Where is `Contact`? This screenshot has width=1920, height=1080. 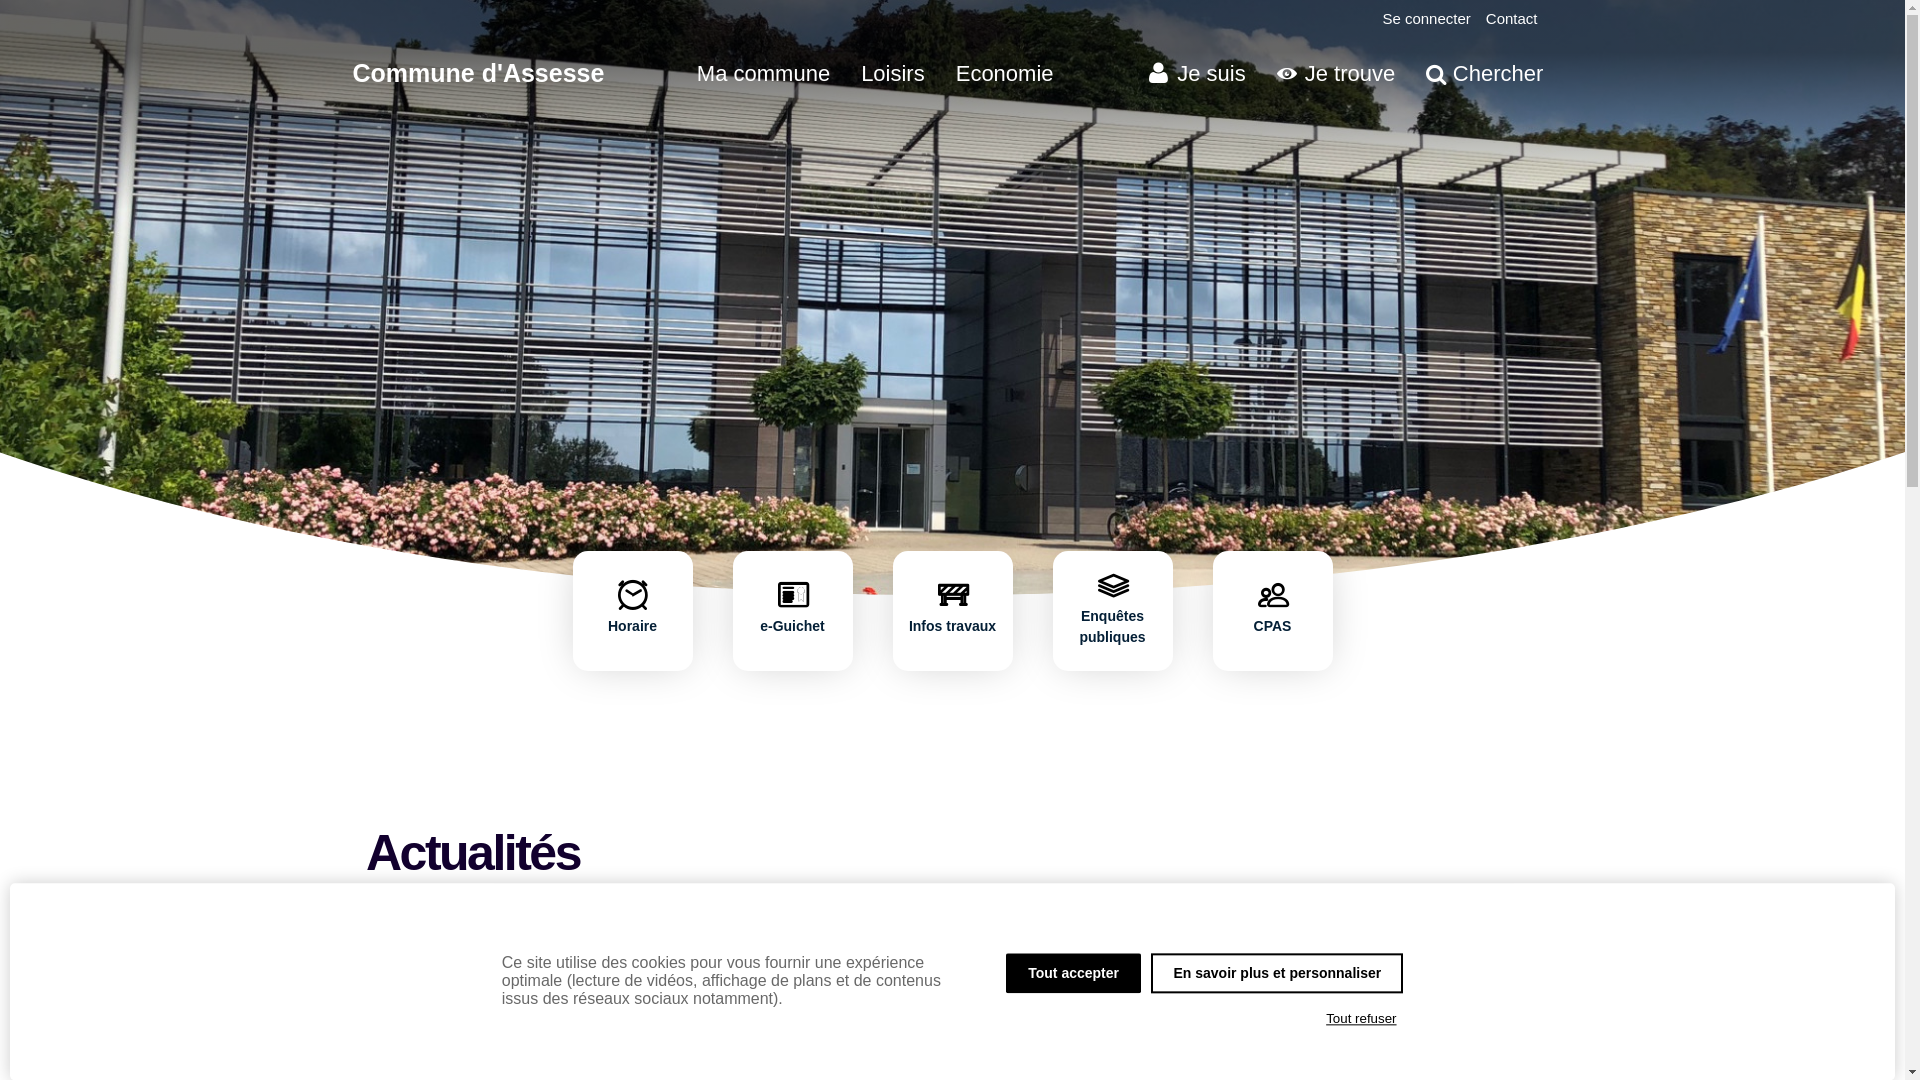
Contact is located at coordinates (1512, 18).